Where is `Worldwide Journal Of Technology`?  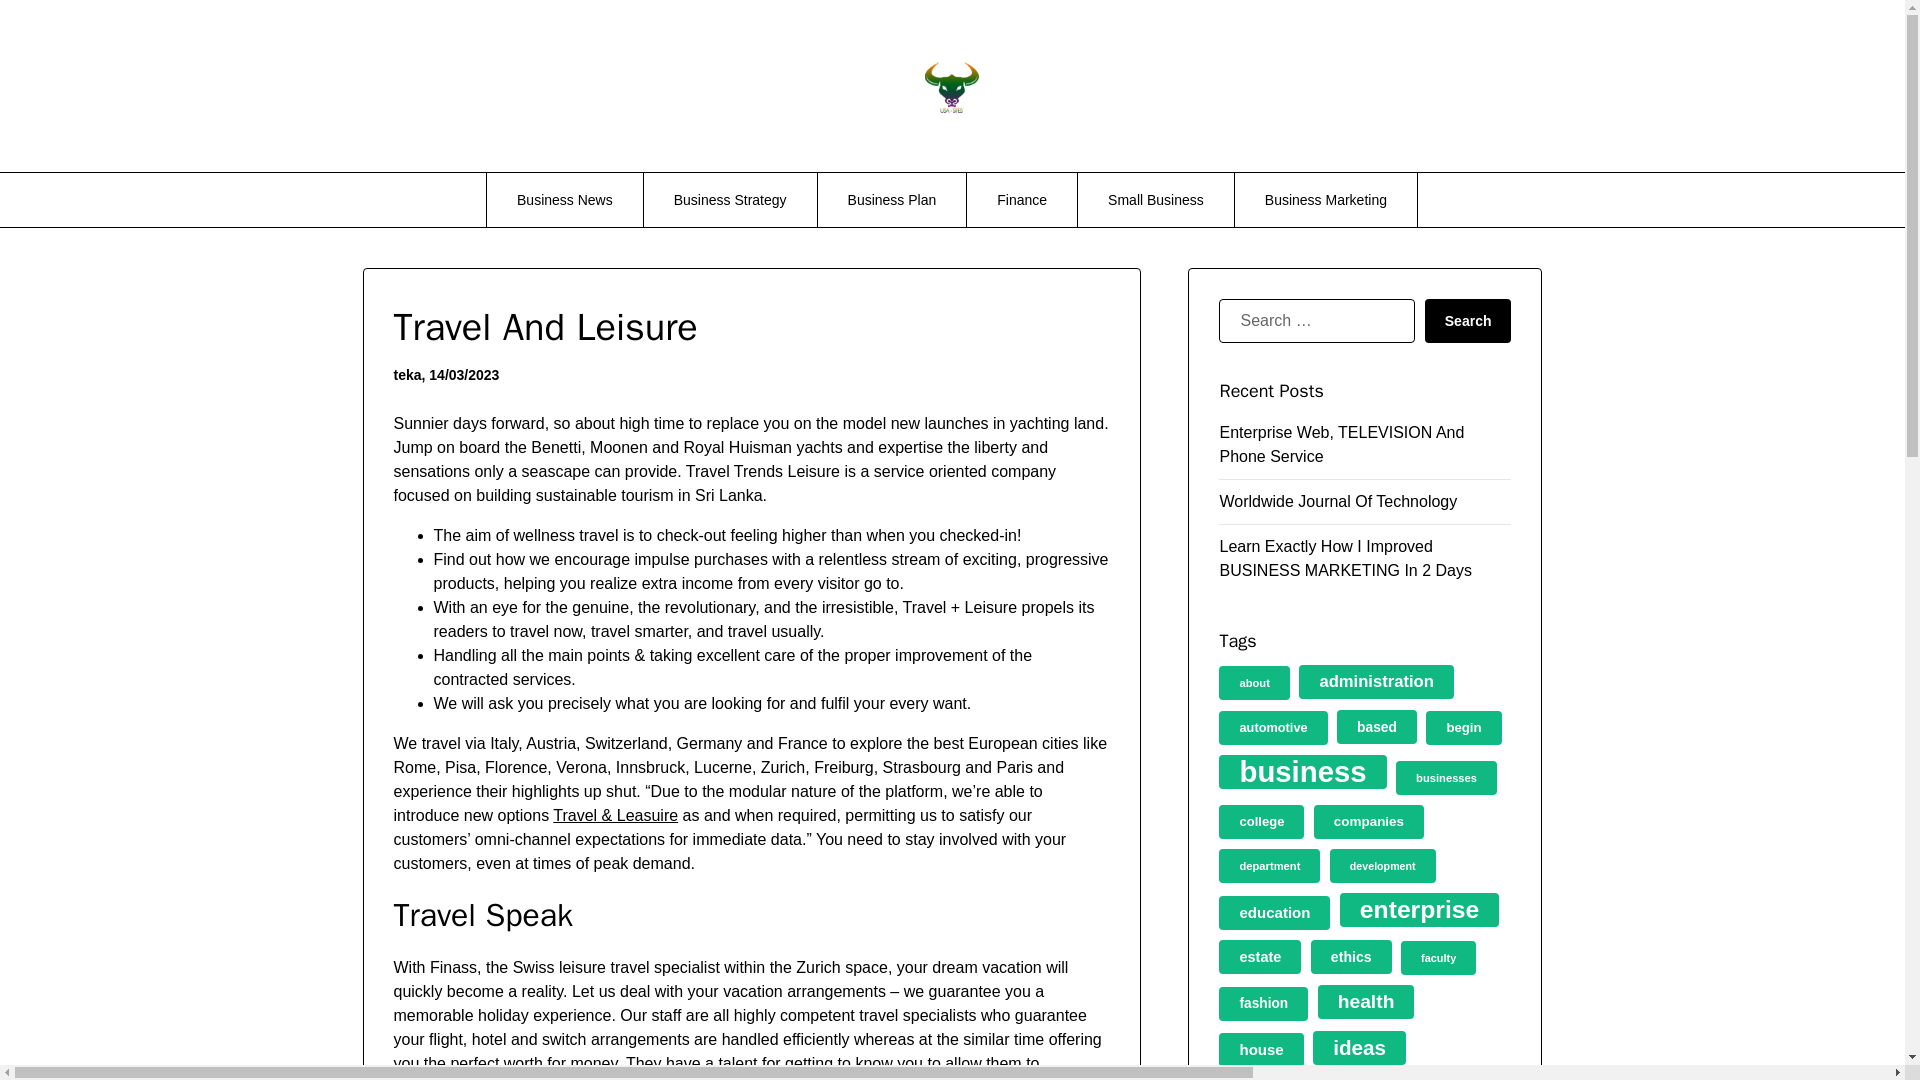 Worldwide Journal Of Technology is located at coordinates (1338, 500).